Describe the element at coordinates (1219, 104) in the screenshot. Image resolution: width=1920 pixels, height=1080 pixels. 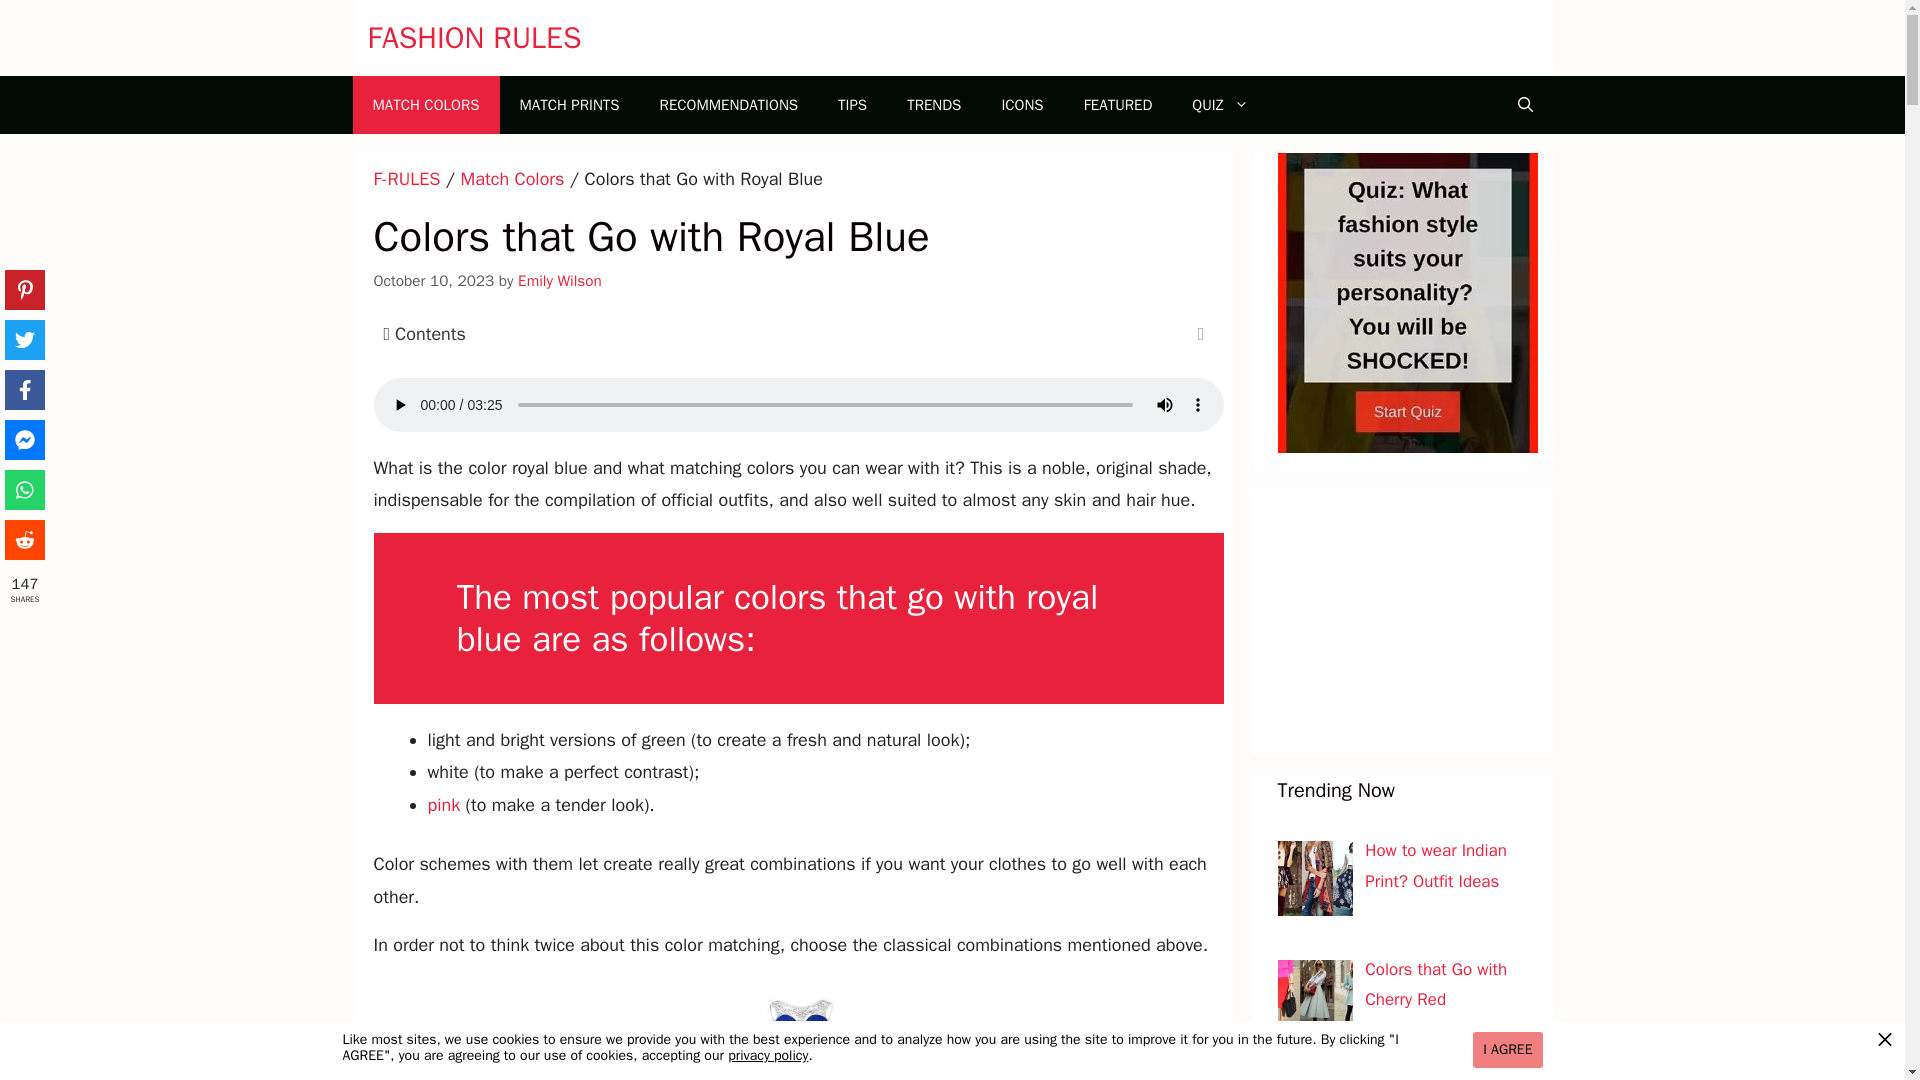
I see `QUIZ` at that location.